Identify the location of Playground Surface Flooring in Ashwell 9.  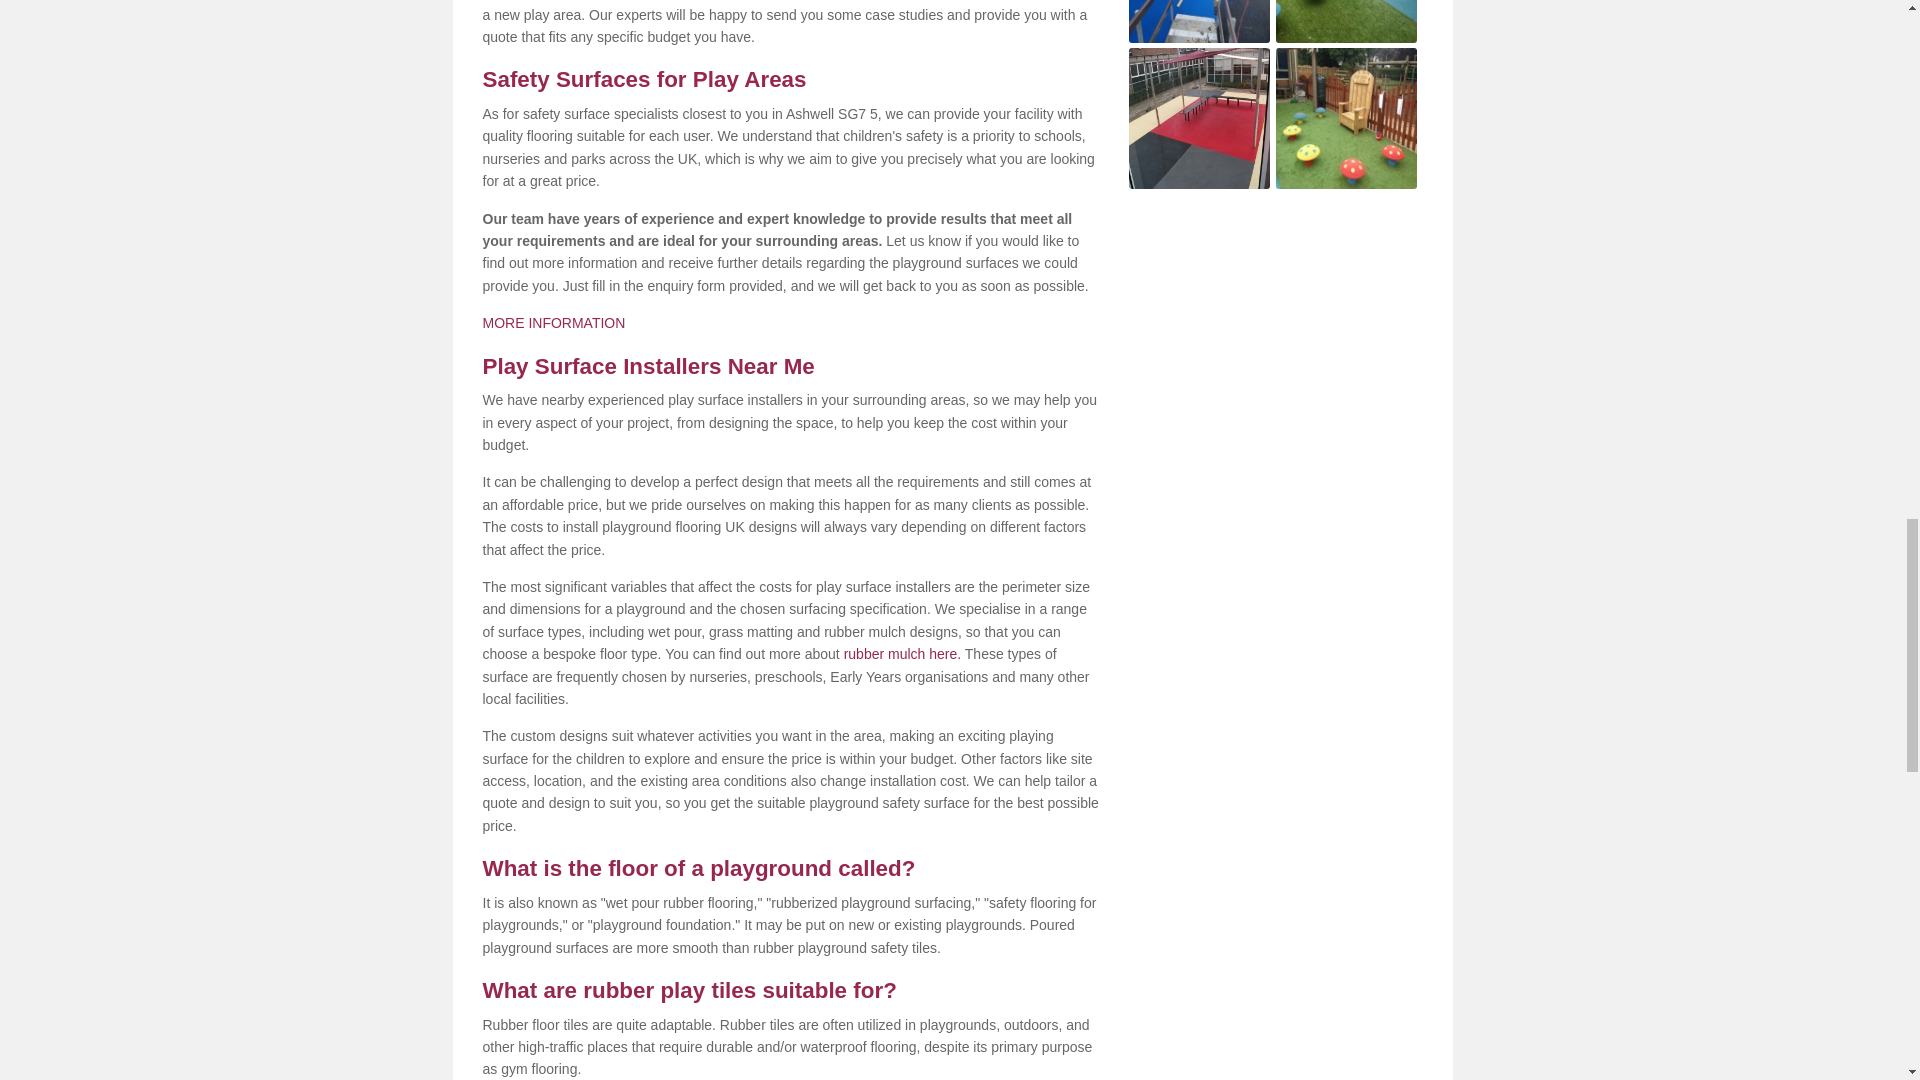
(1198, 22).